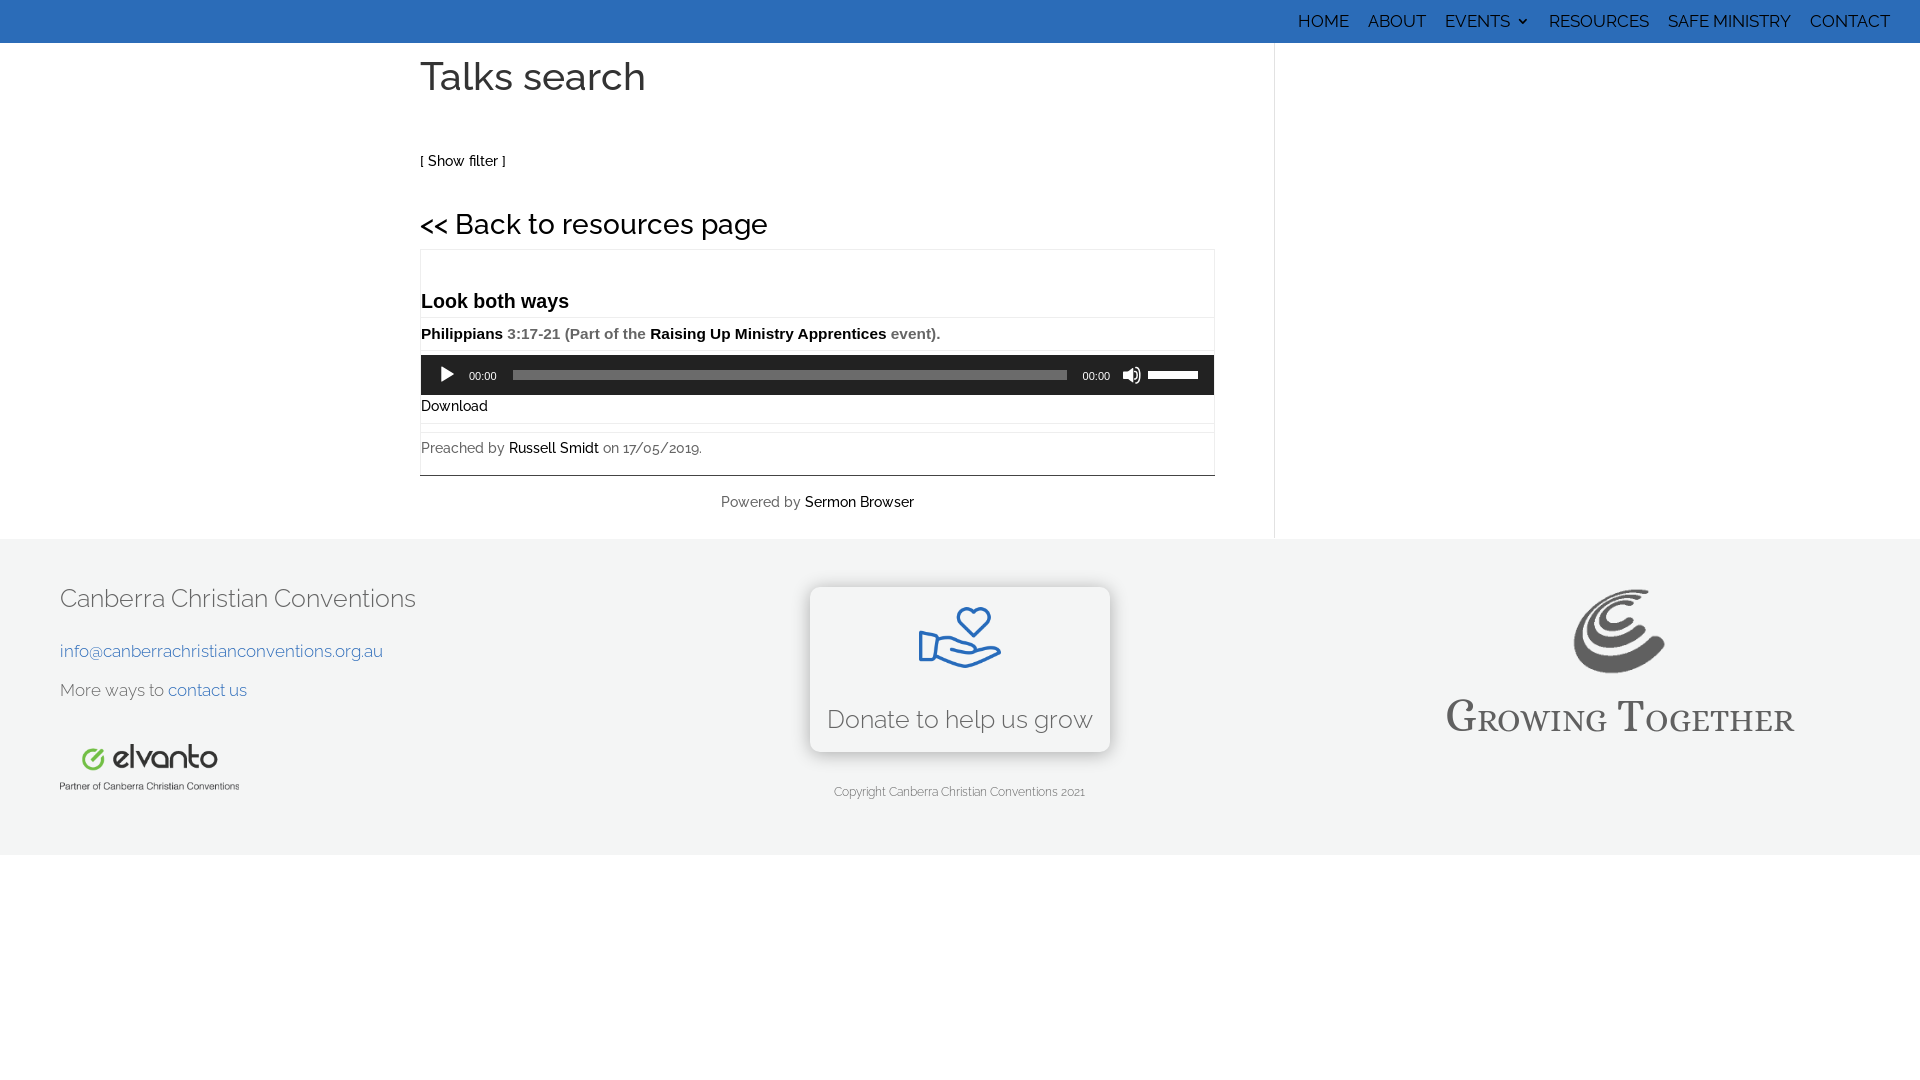  Describe the element at coordinates (768, 334) in the screenshot. I see `Raising Up Ministry Apprentices` at that location.